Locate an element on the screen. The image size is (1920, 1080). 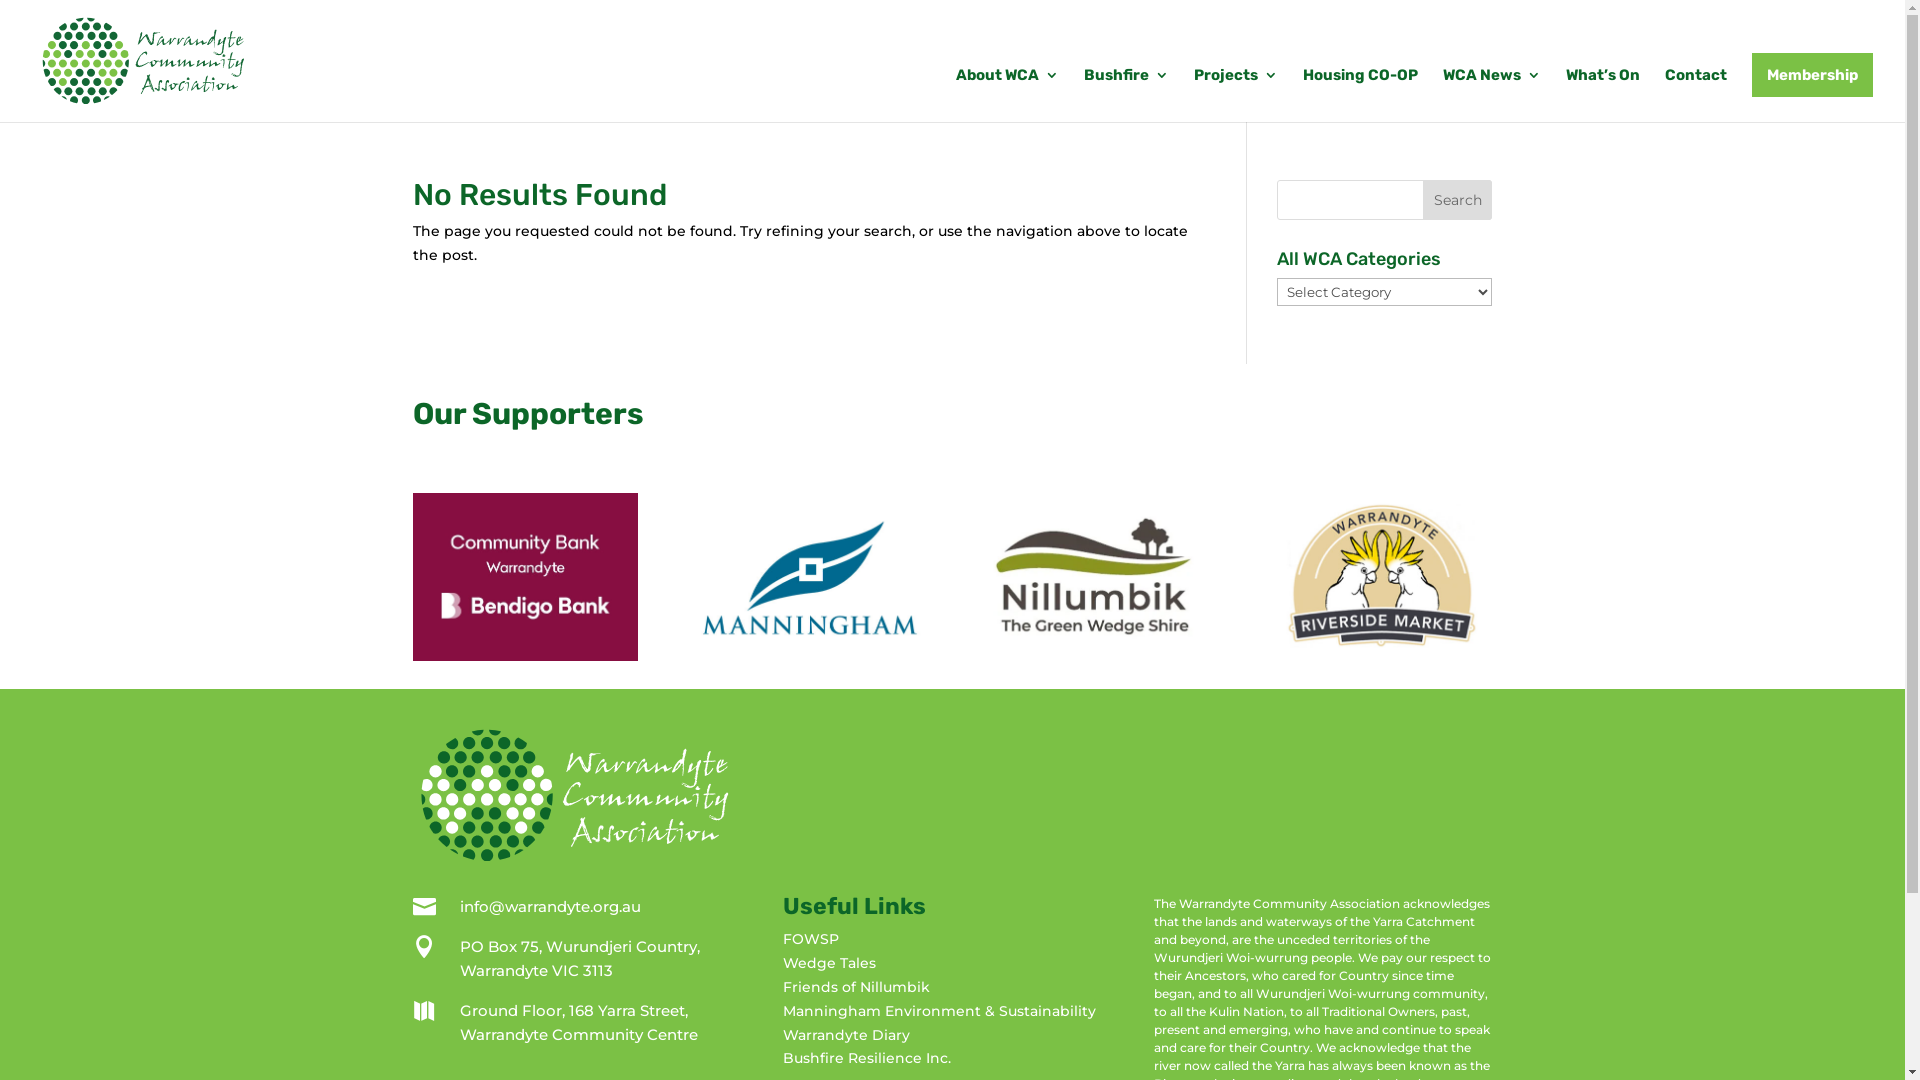
Projects is located at coordinates (1236, 95).